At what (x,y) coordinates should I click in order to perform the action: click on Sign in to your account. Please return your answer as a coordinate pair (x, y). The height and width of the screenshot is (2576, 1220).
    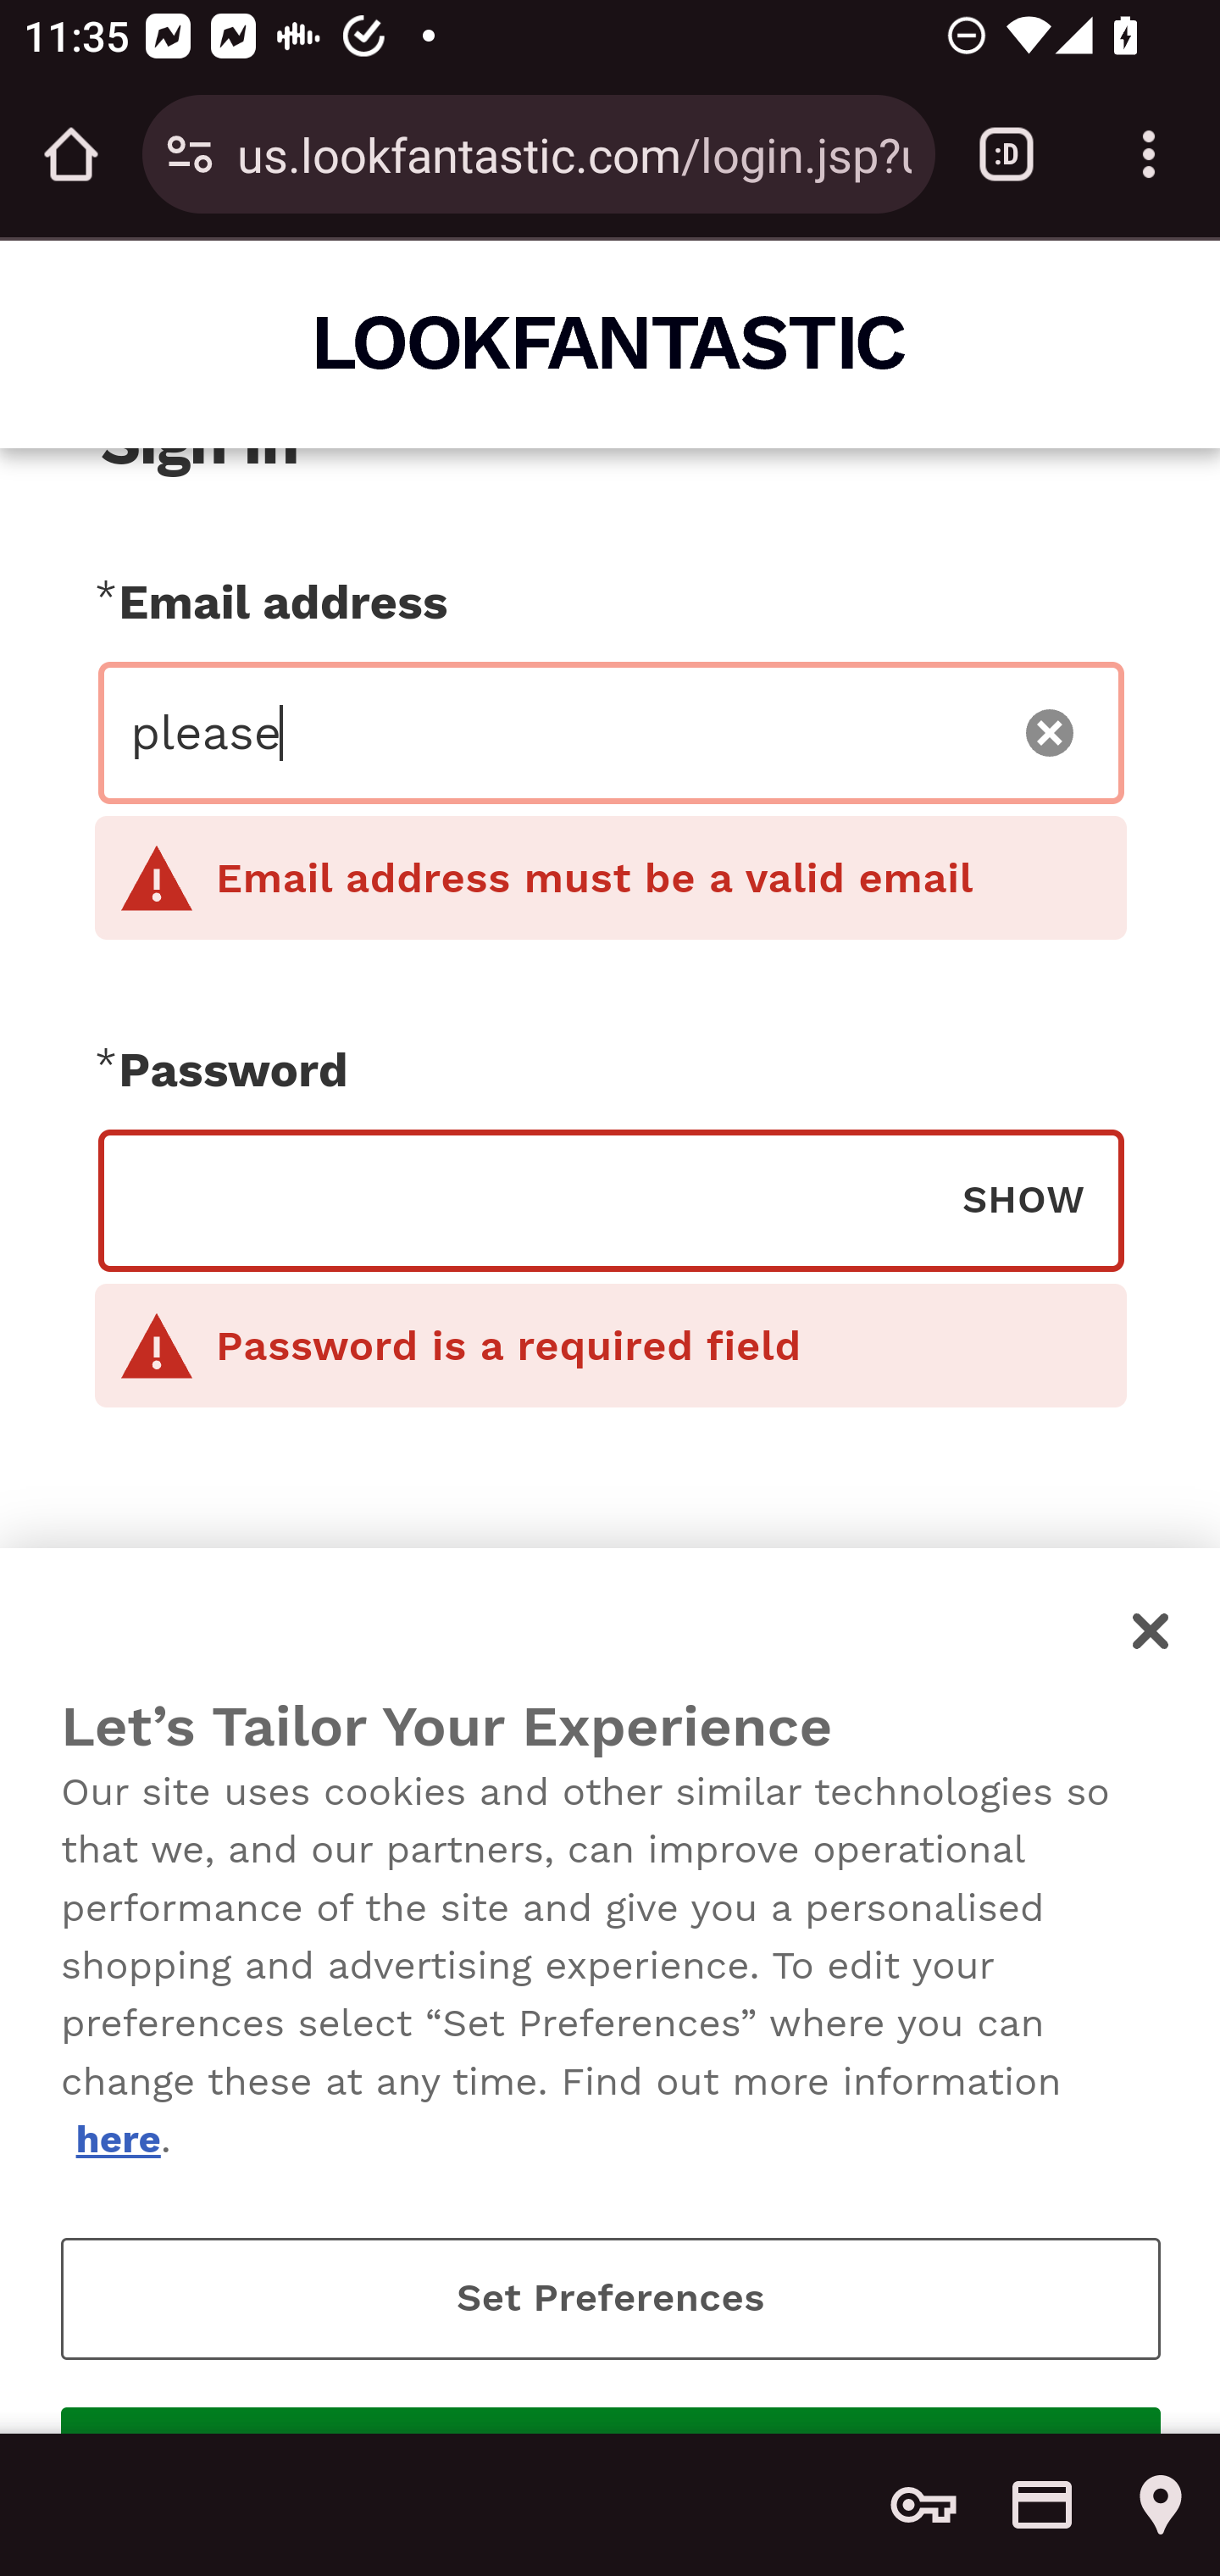
    Looking at the image, I should click on (611, 1759).